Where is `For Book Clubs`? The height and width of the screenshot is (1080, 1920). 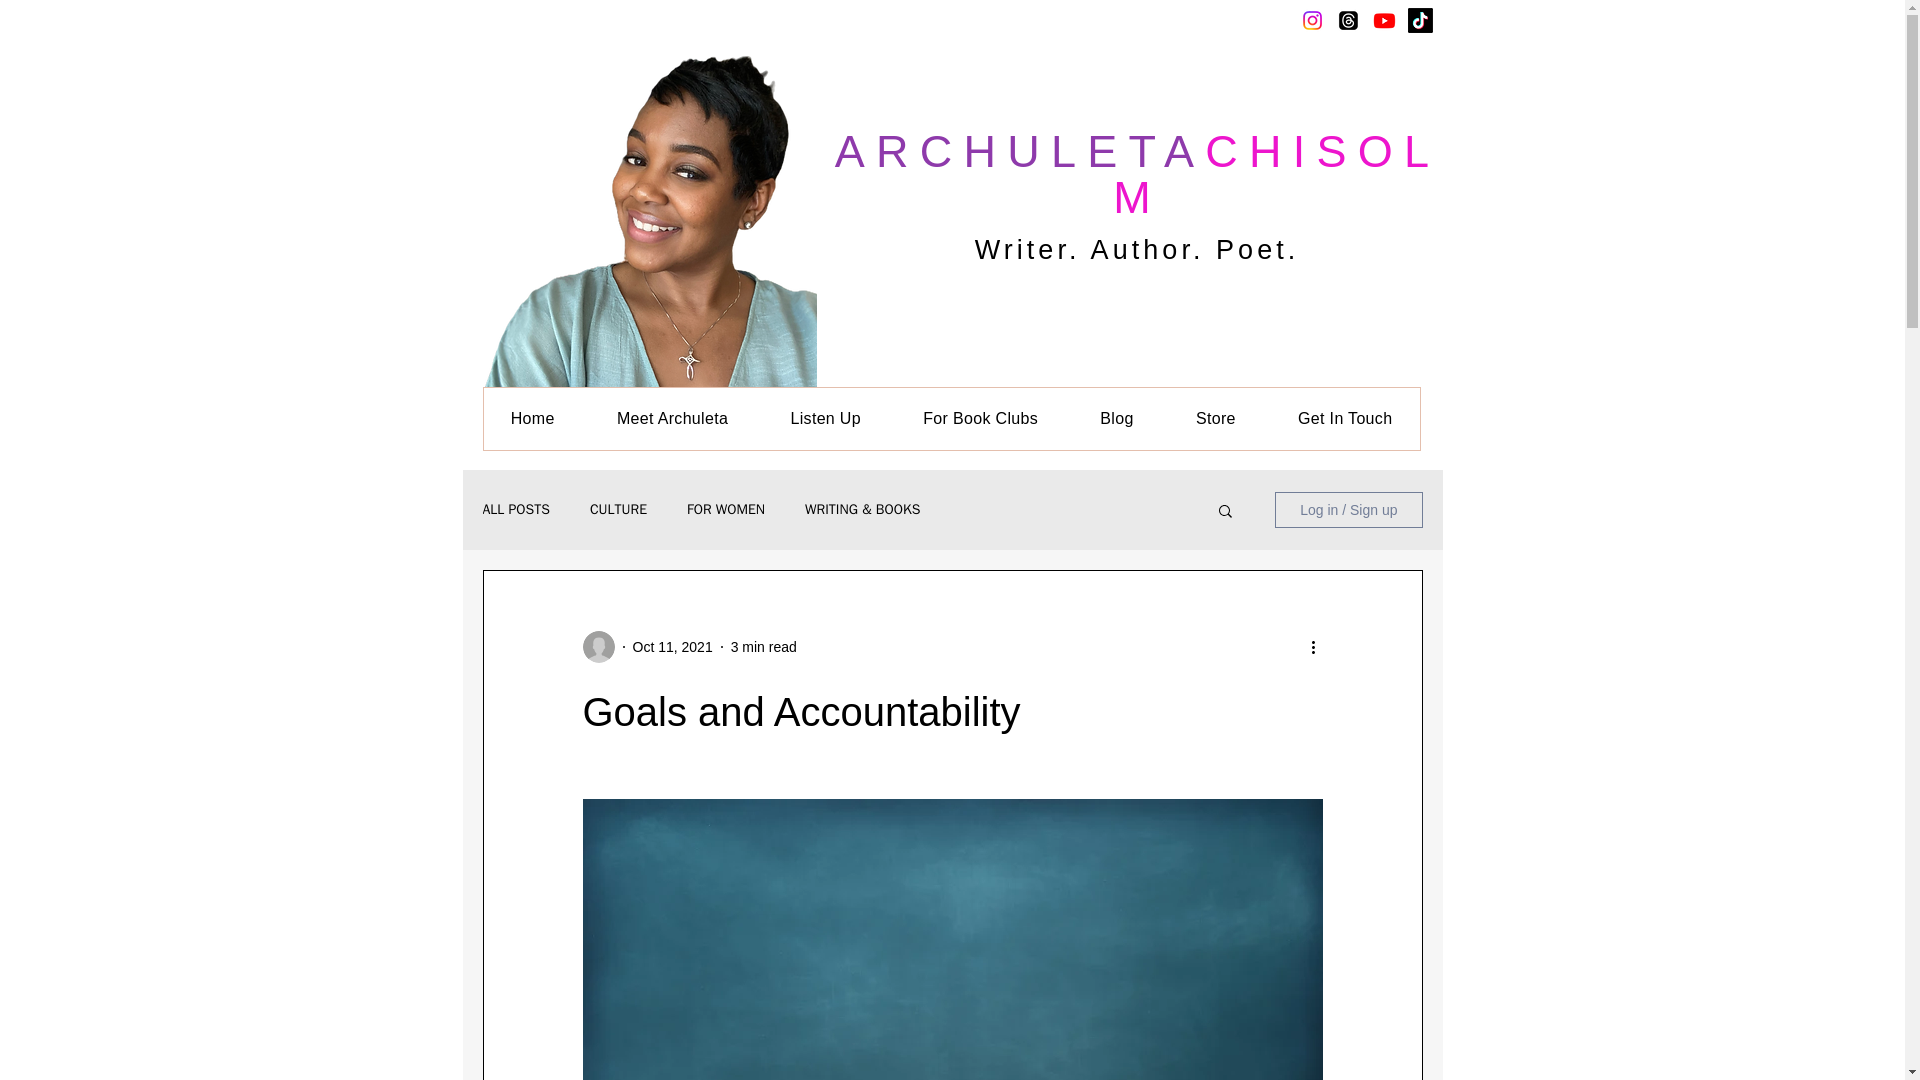
For Book Clubs is located at coordinates (980, 418).